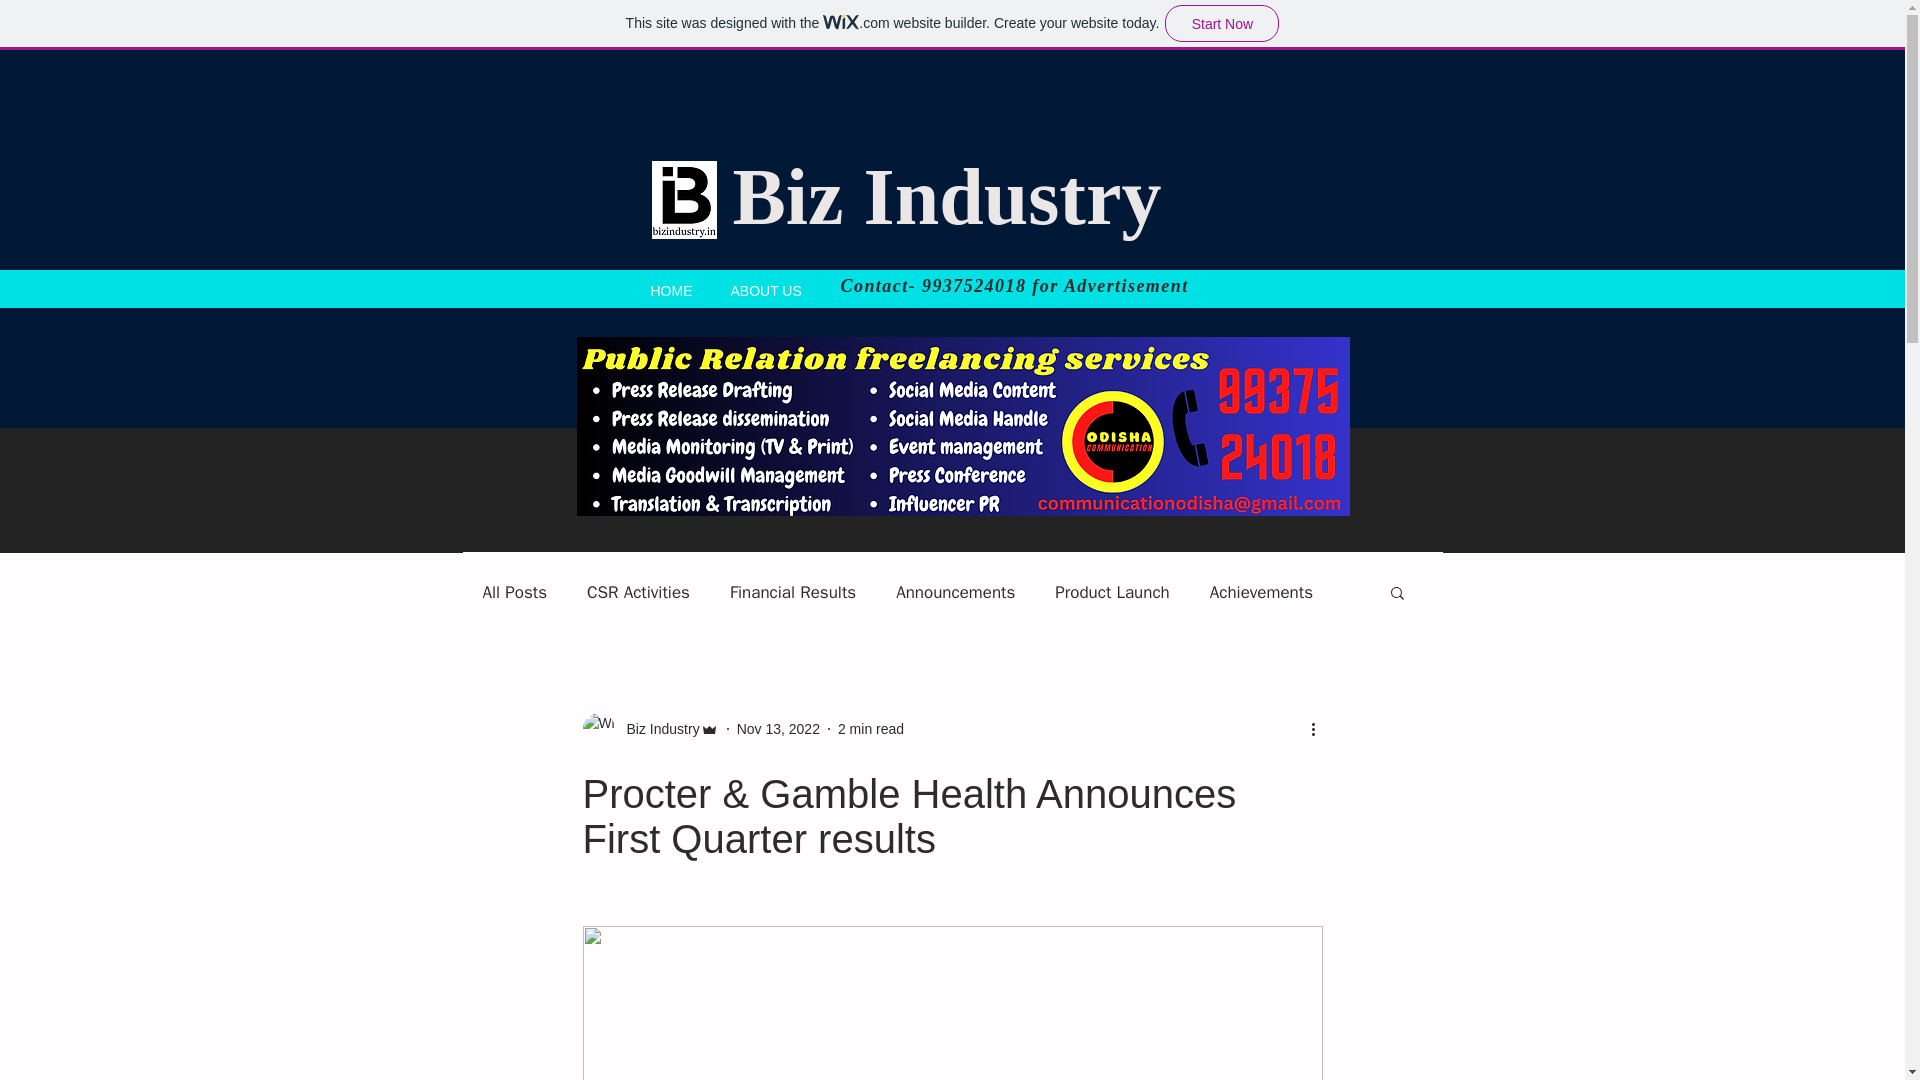 The height and width of the screenshot is (1080, 1920). Describe the element at coordinates (1112, 590) in the screenshot. I see `Product Launch` at that location.